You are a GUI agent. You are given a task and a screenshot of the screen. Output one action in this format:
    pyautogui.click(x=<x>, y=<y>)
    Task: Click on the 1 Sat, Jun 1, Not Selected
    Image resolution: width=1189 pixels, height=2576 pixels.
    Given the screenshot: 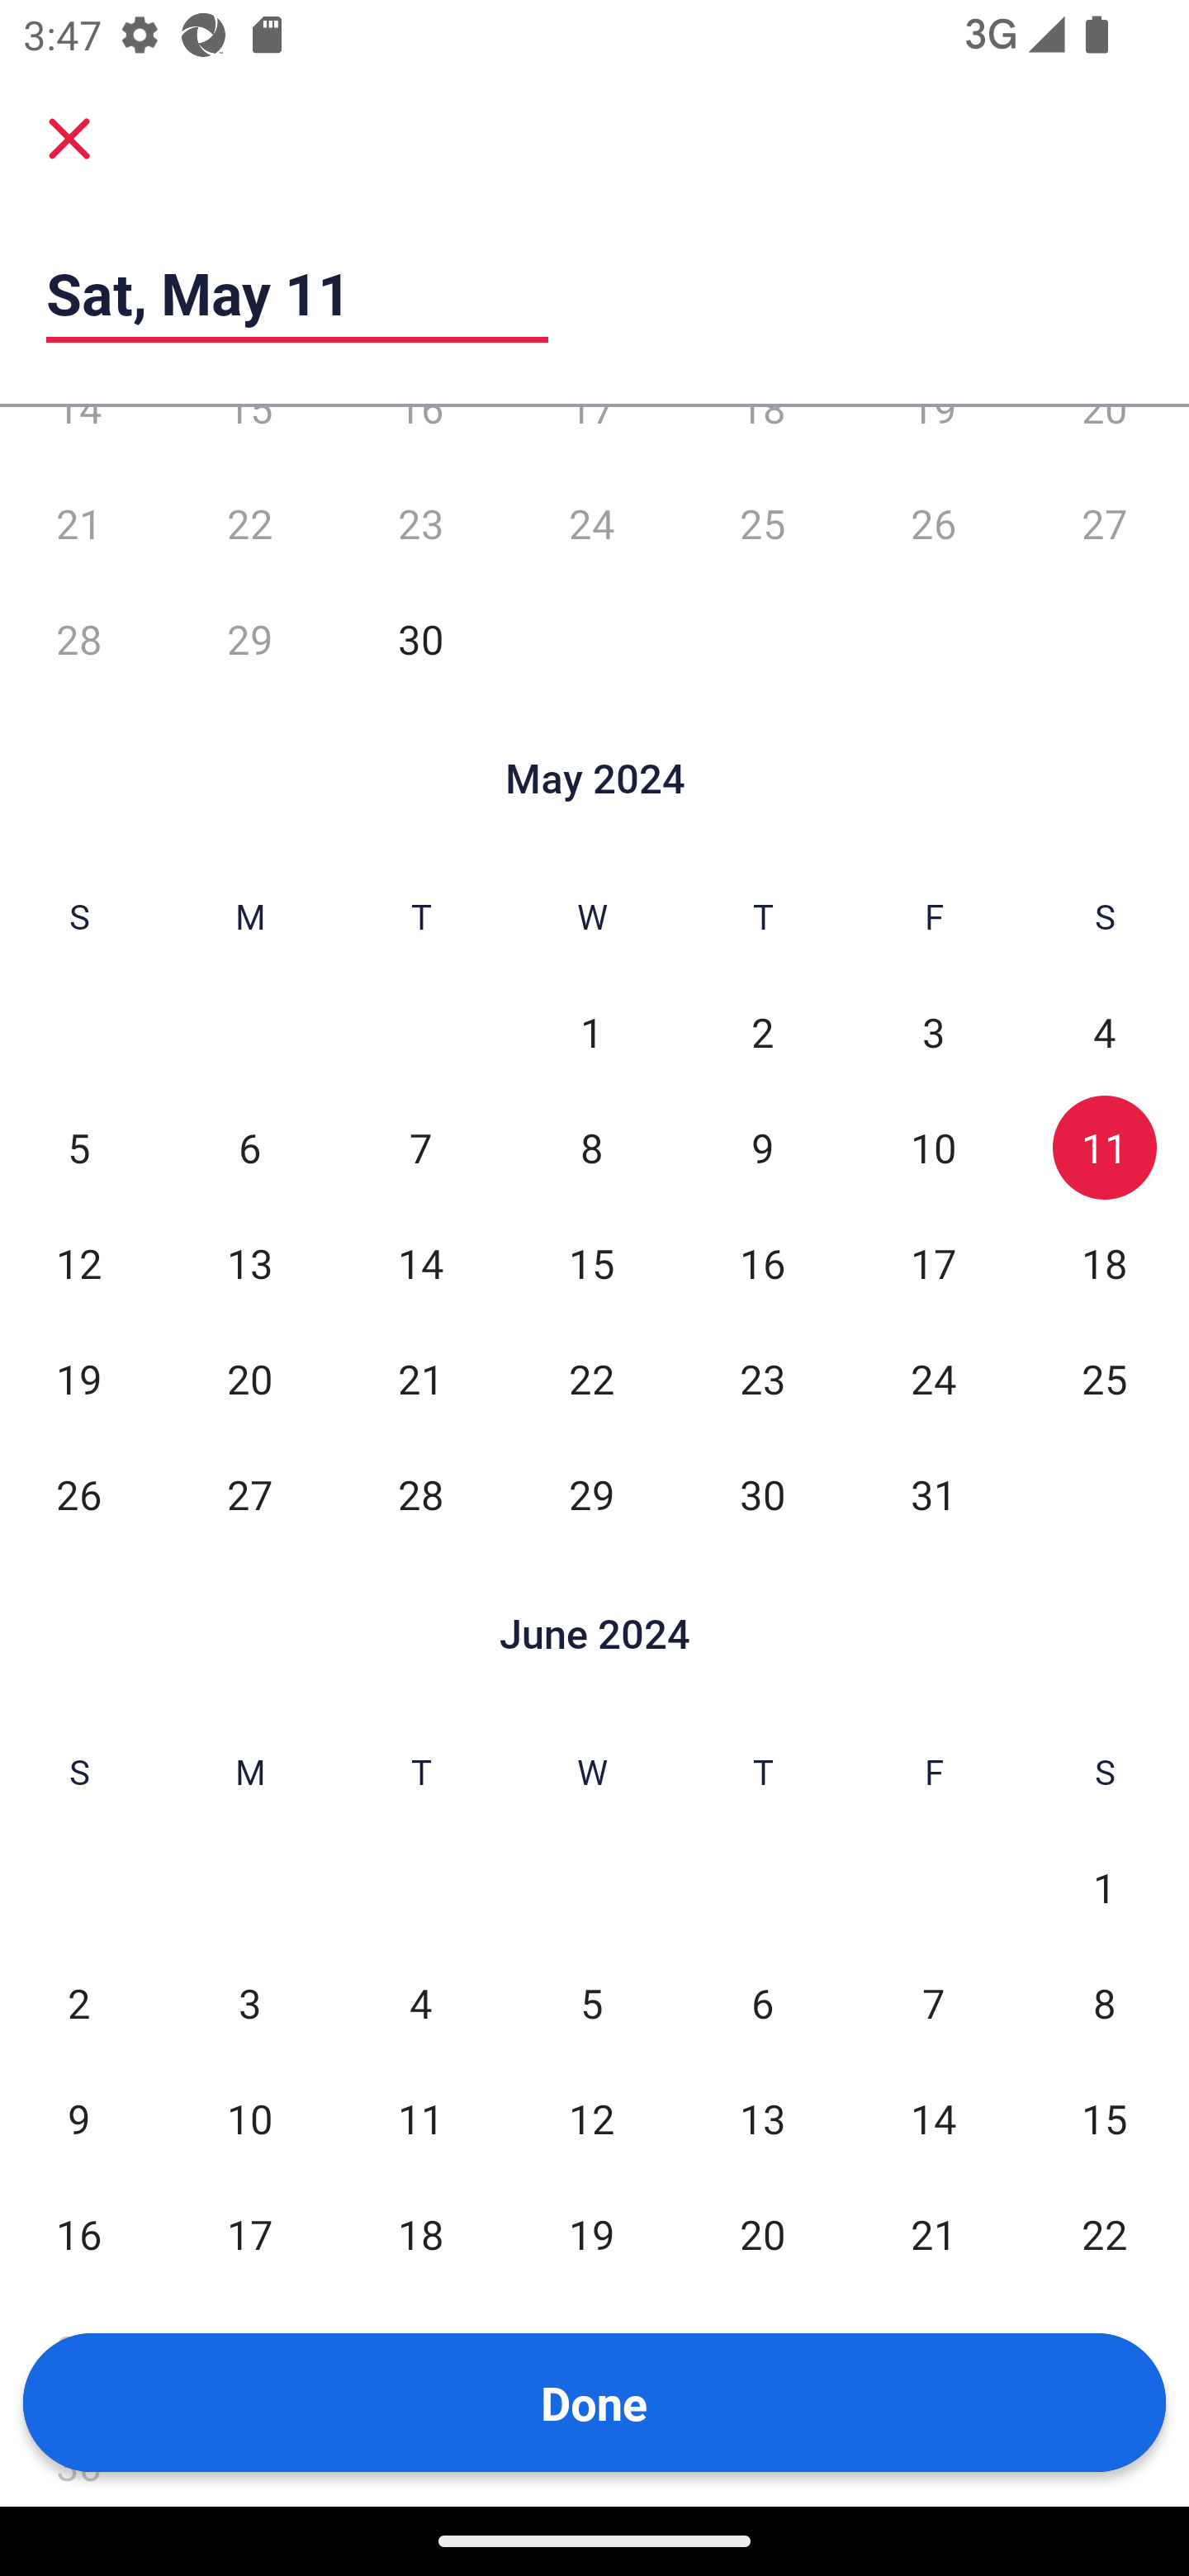 What is the action you would take?
    pyautogui.click(x=1105, y=1887)
    